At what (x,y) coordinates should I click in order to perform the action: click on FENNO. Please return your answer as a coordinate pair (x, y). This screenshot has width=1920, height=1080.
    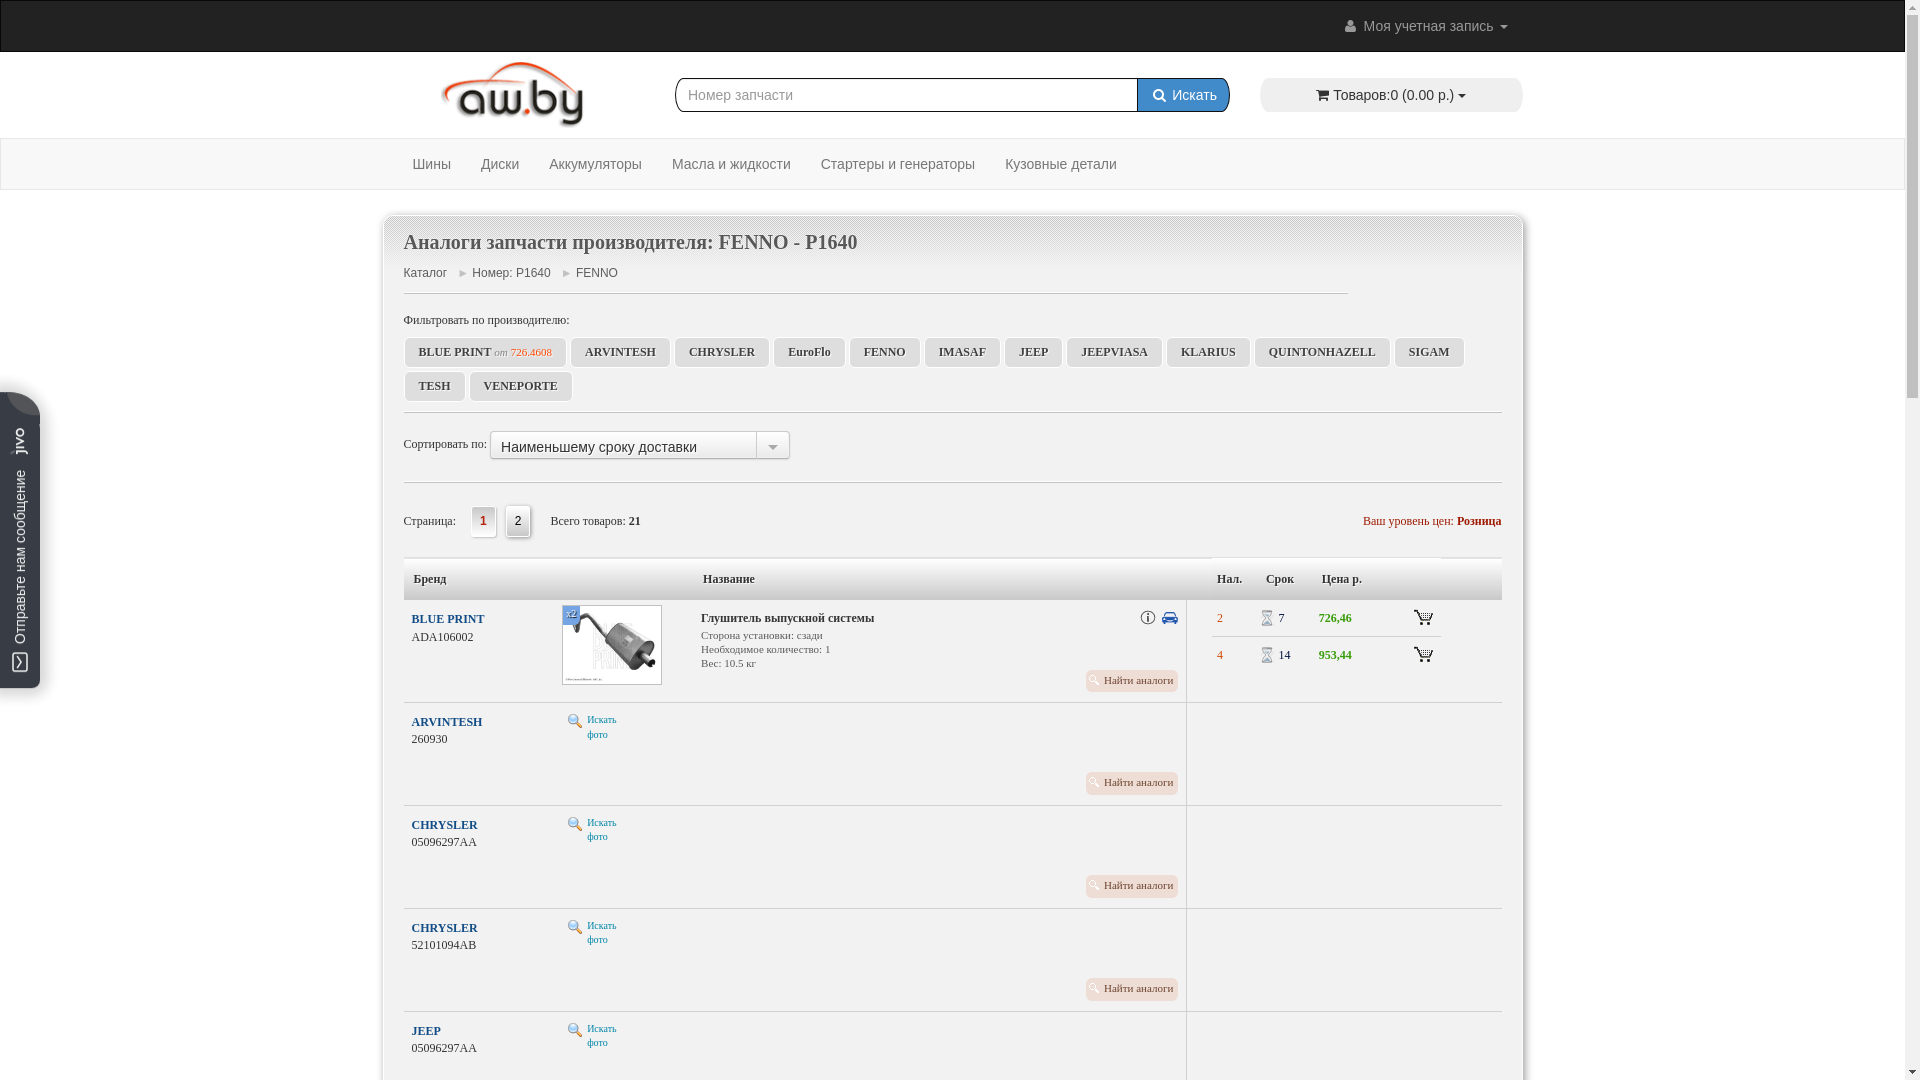
    Looking at the image, I should click on (597, 273).